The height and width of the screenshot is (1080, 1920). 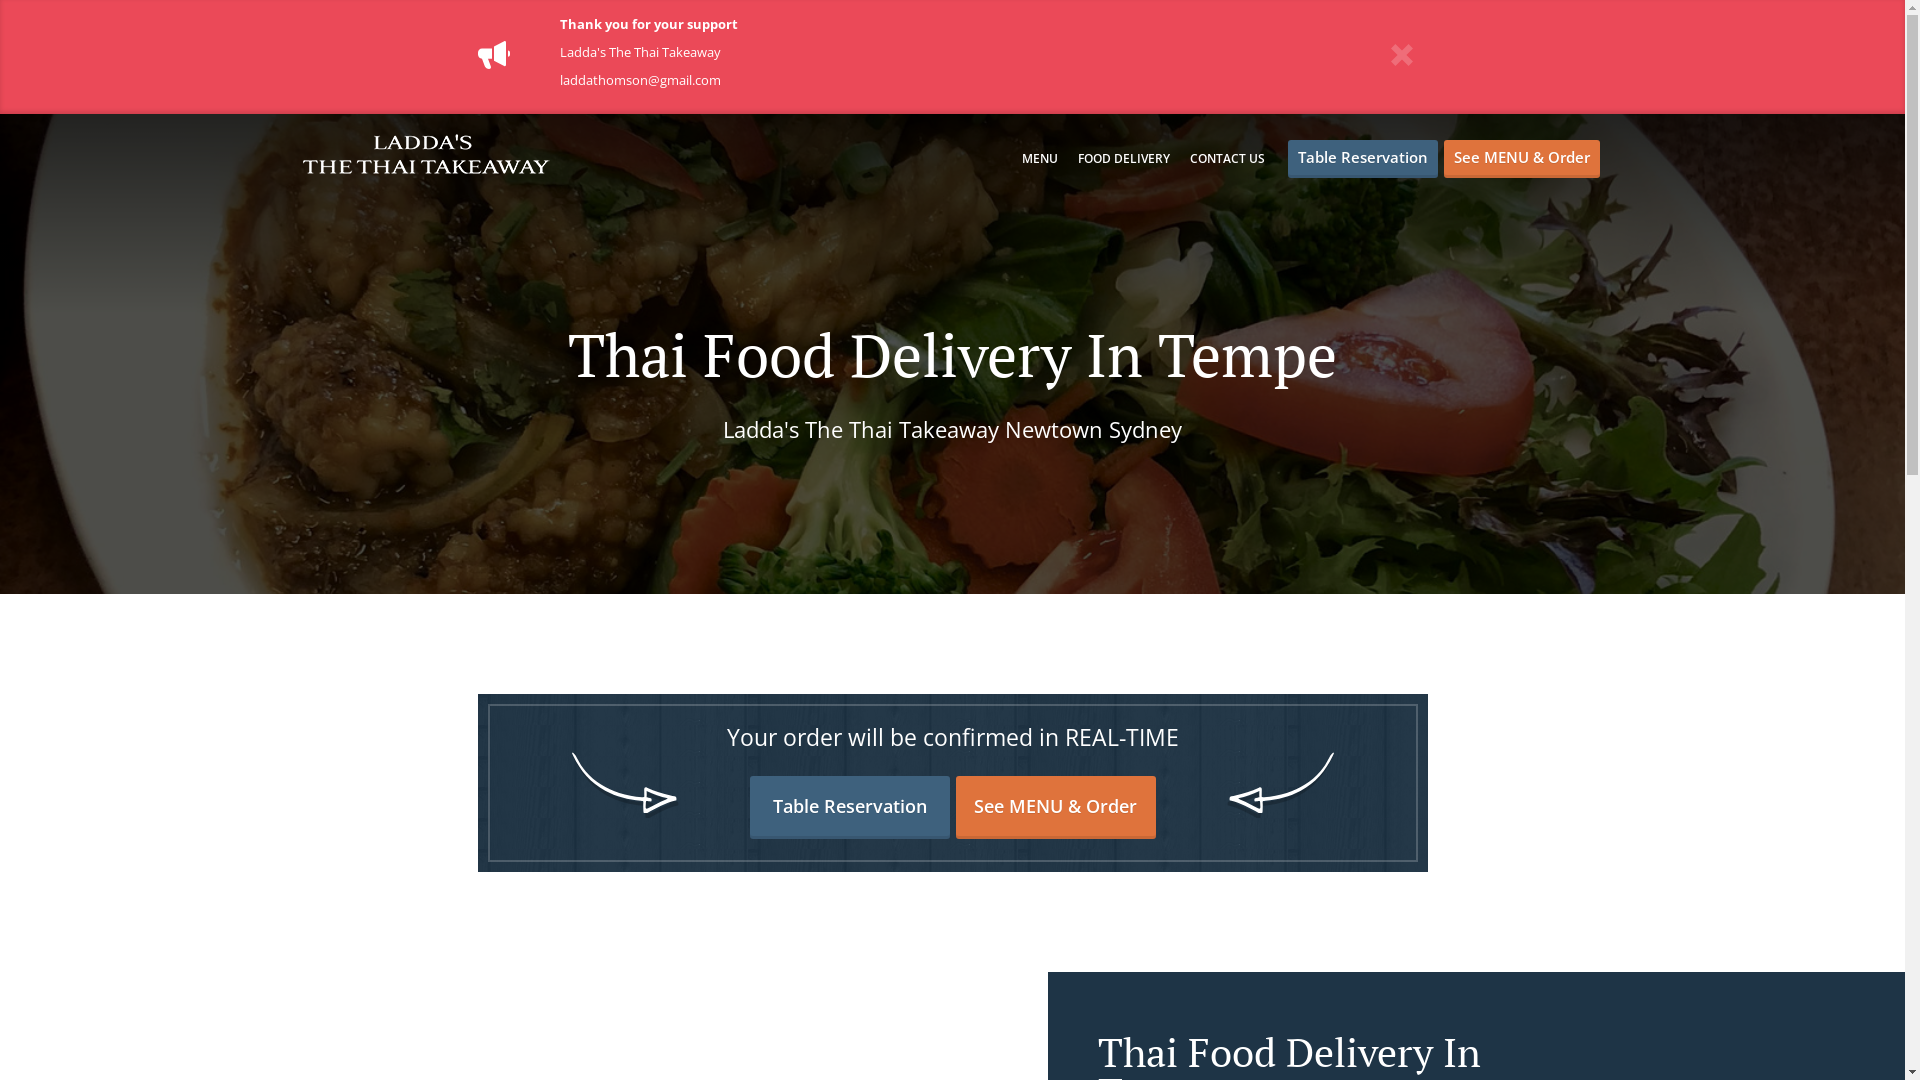 What do you see at coordinates (1228, 158) in the screenshot?
I see `CONTACT US` at bounding box center [1228, 158].